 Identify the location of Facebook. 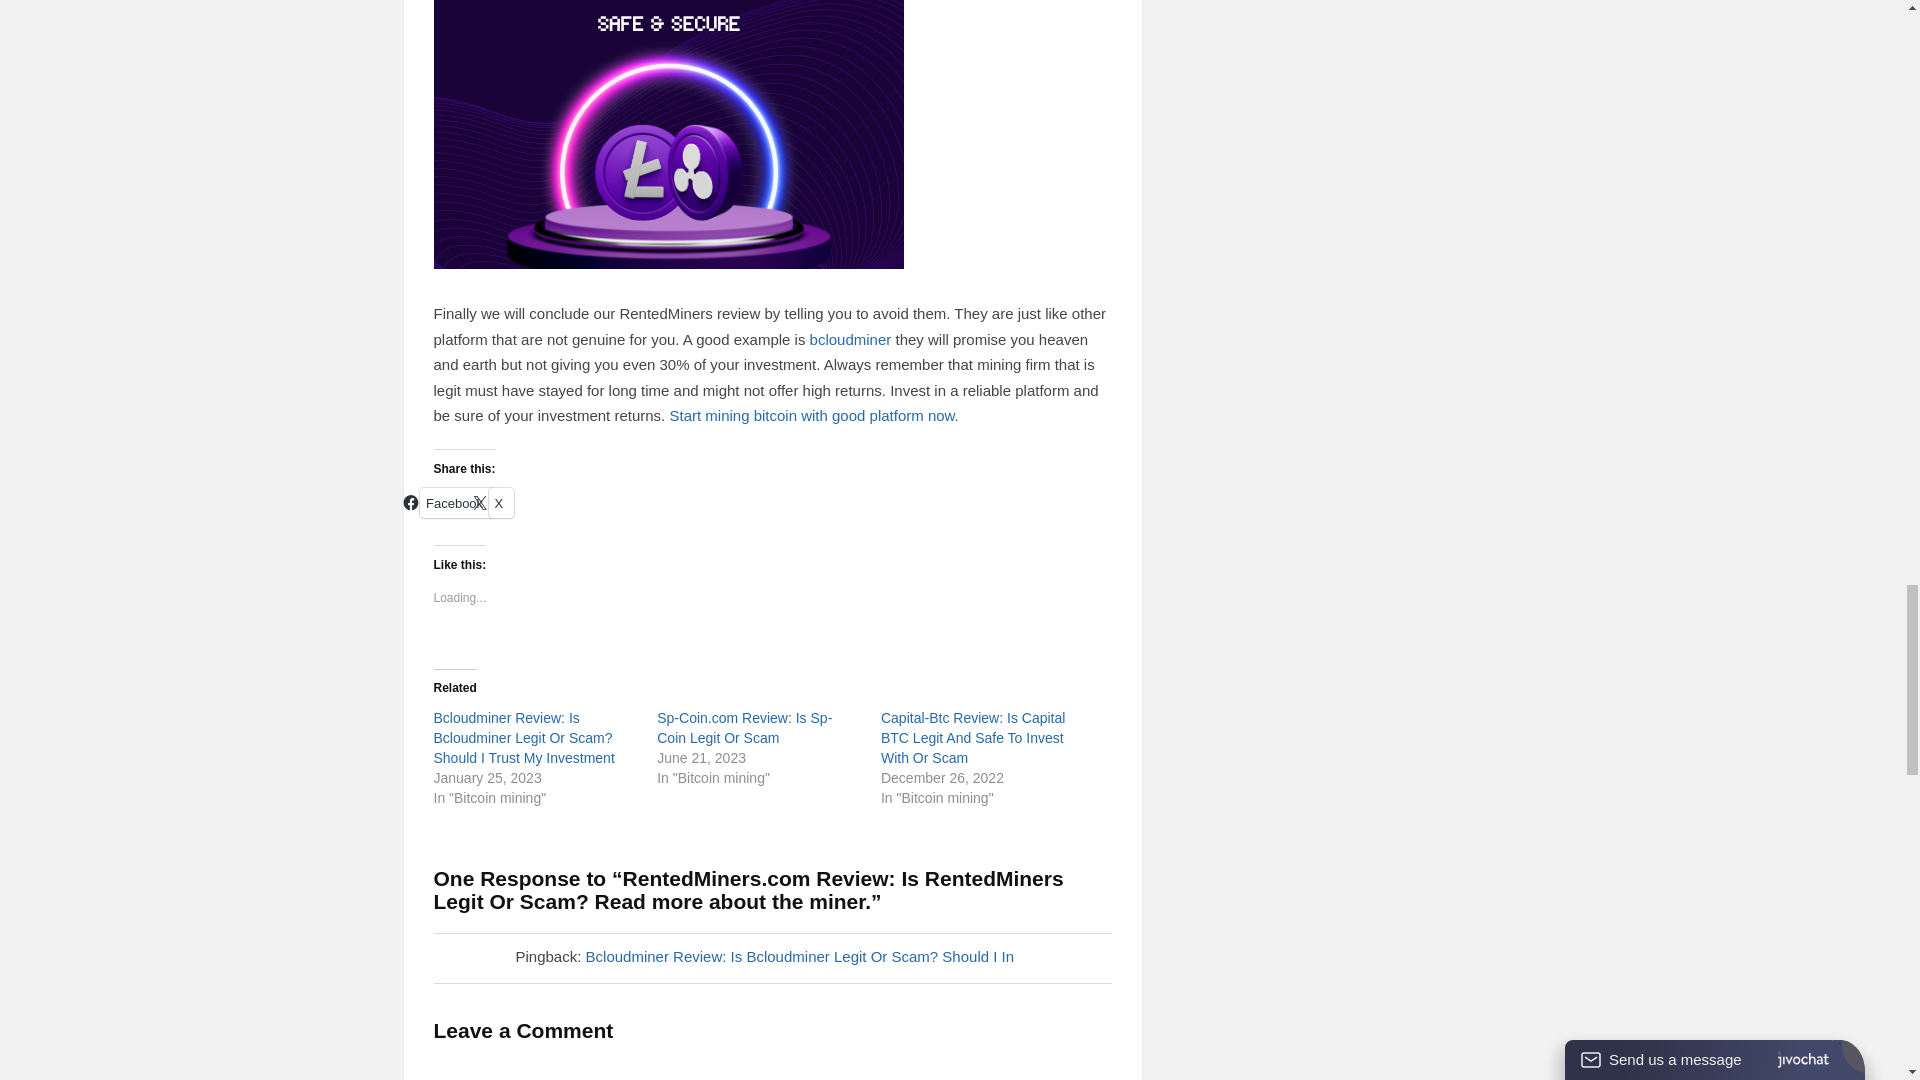
(456, 503).